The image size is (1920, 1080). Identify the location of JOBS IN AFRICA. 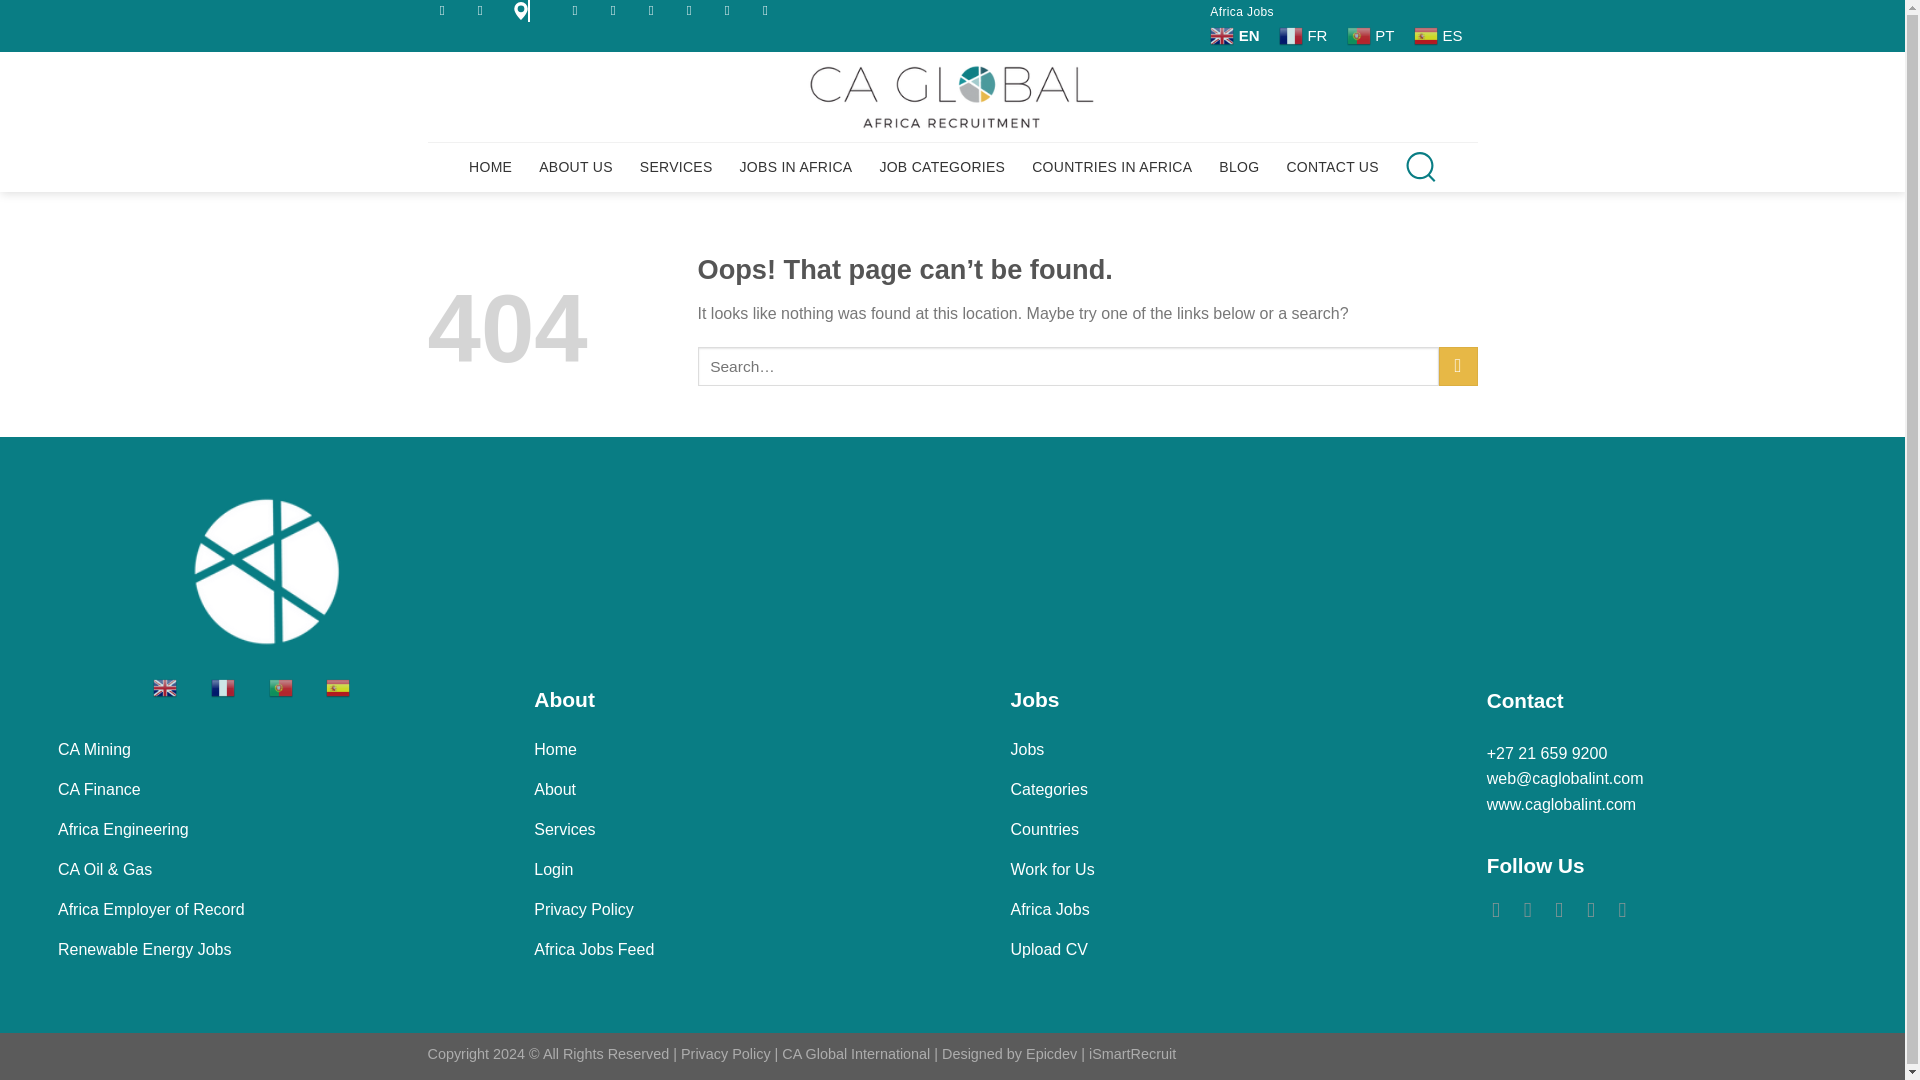
(796, 166).